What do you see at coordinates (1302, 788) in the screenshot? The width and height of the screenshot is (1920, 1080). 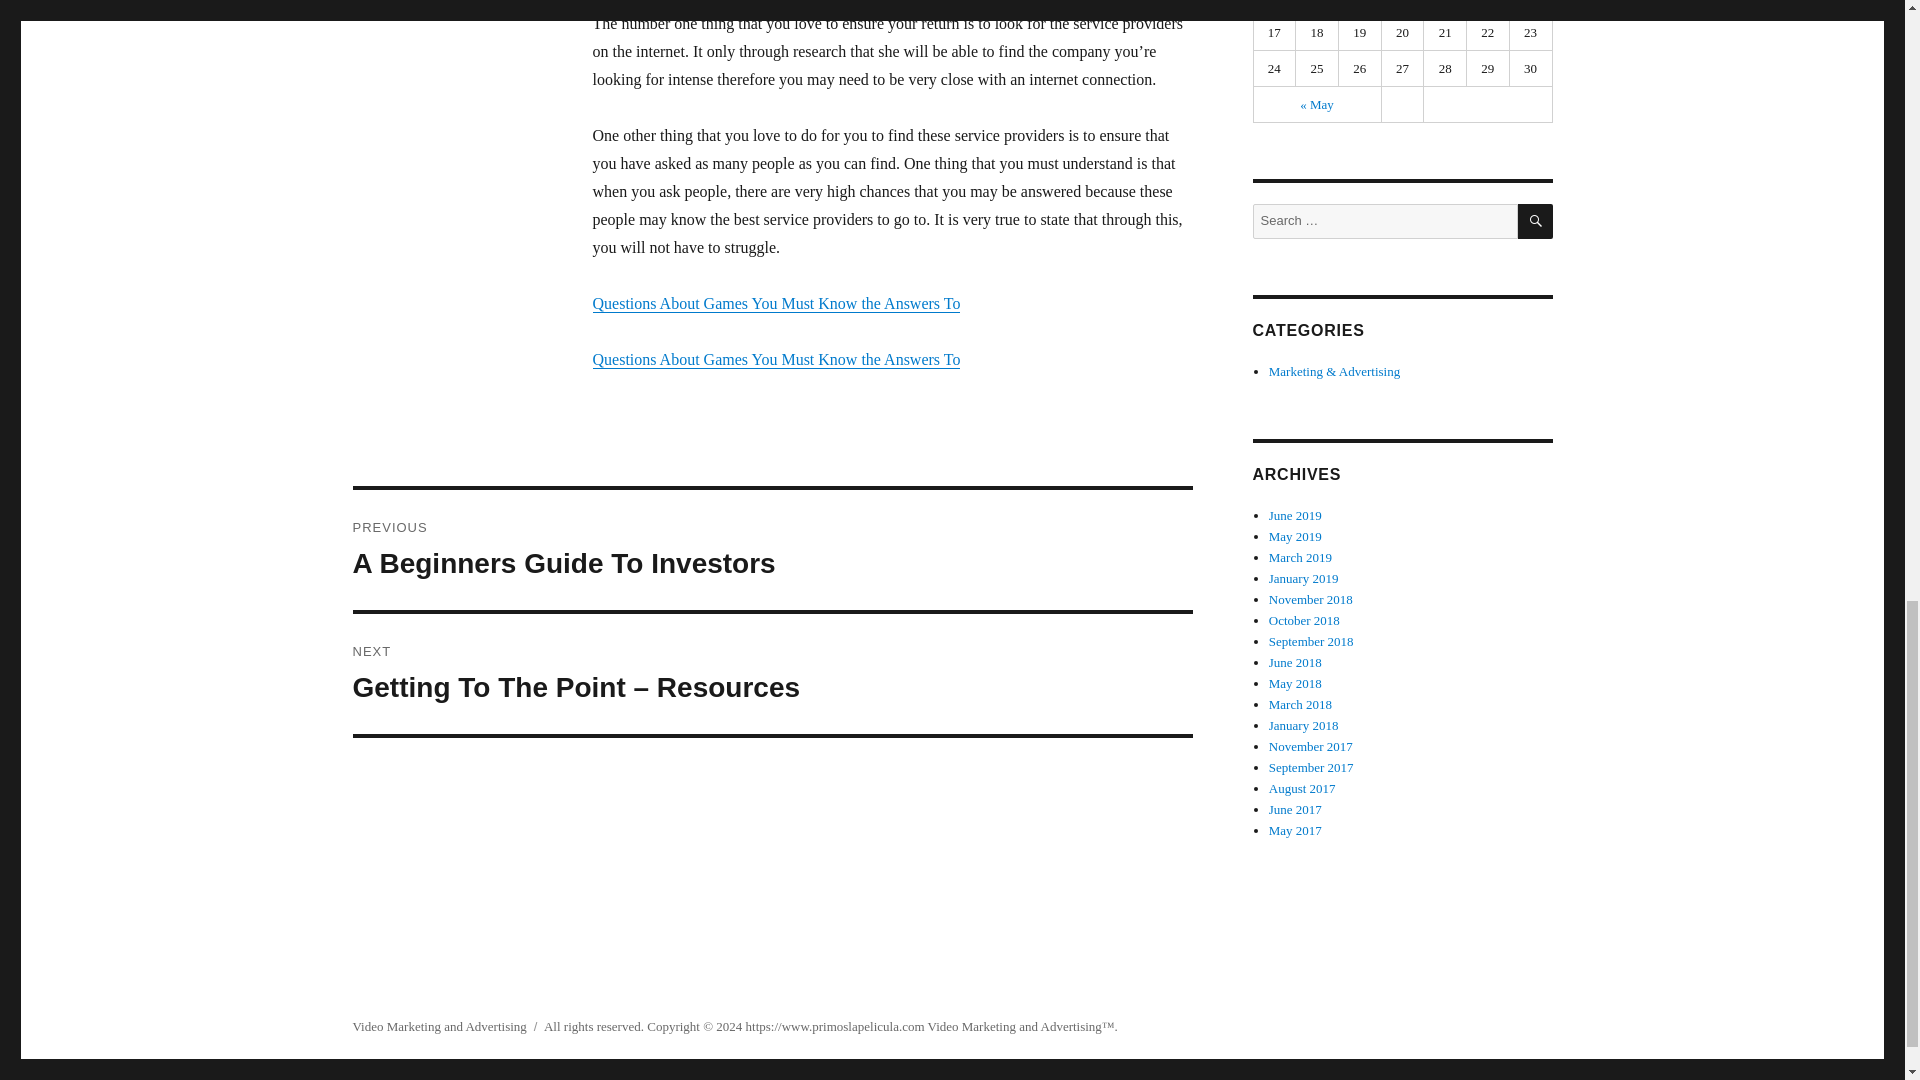 I see `August 2017` at bounding box center [1302, 788].